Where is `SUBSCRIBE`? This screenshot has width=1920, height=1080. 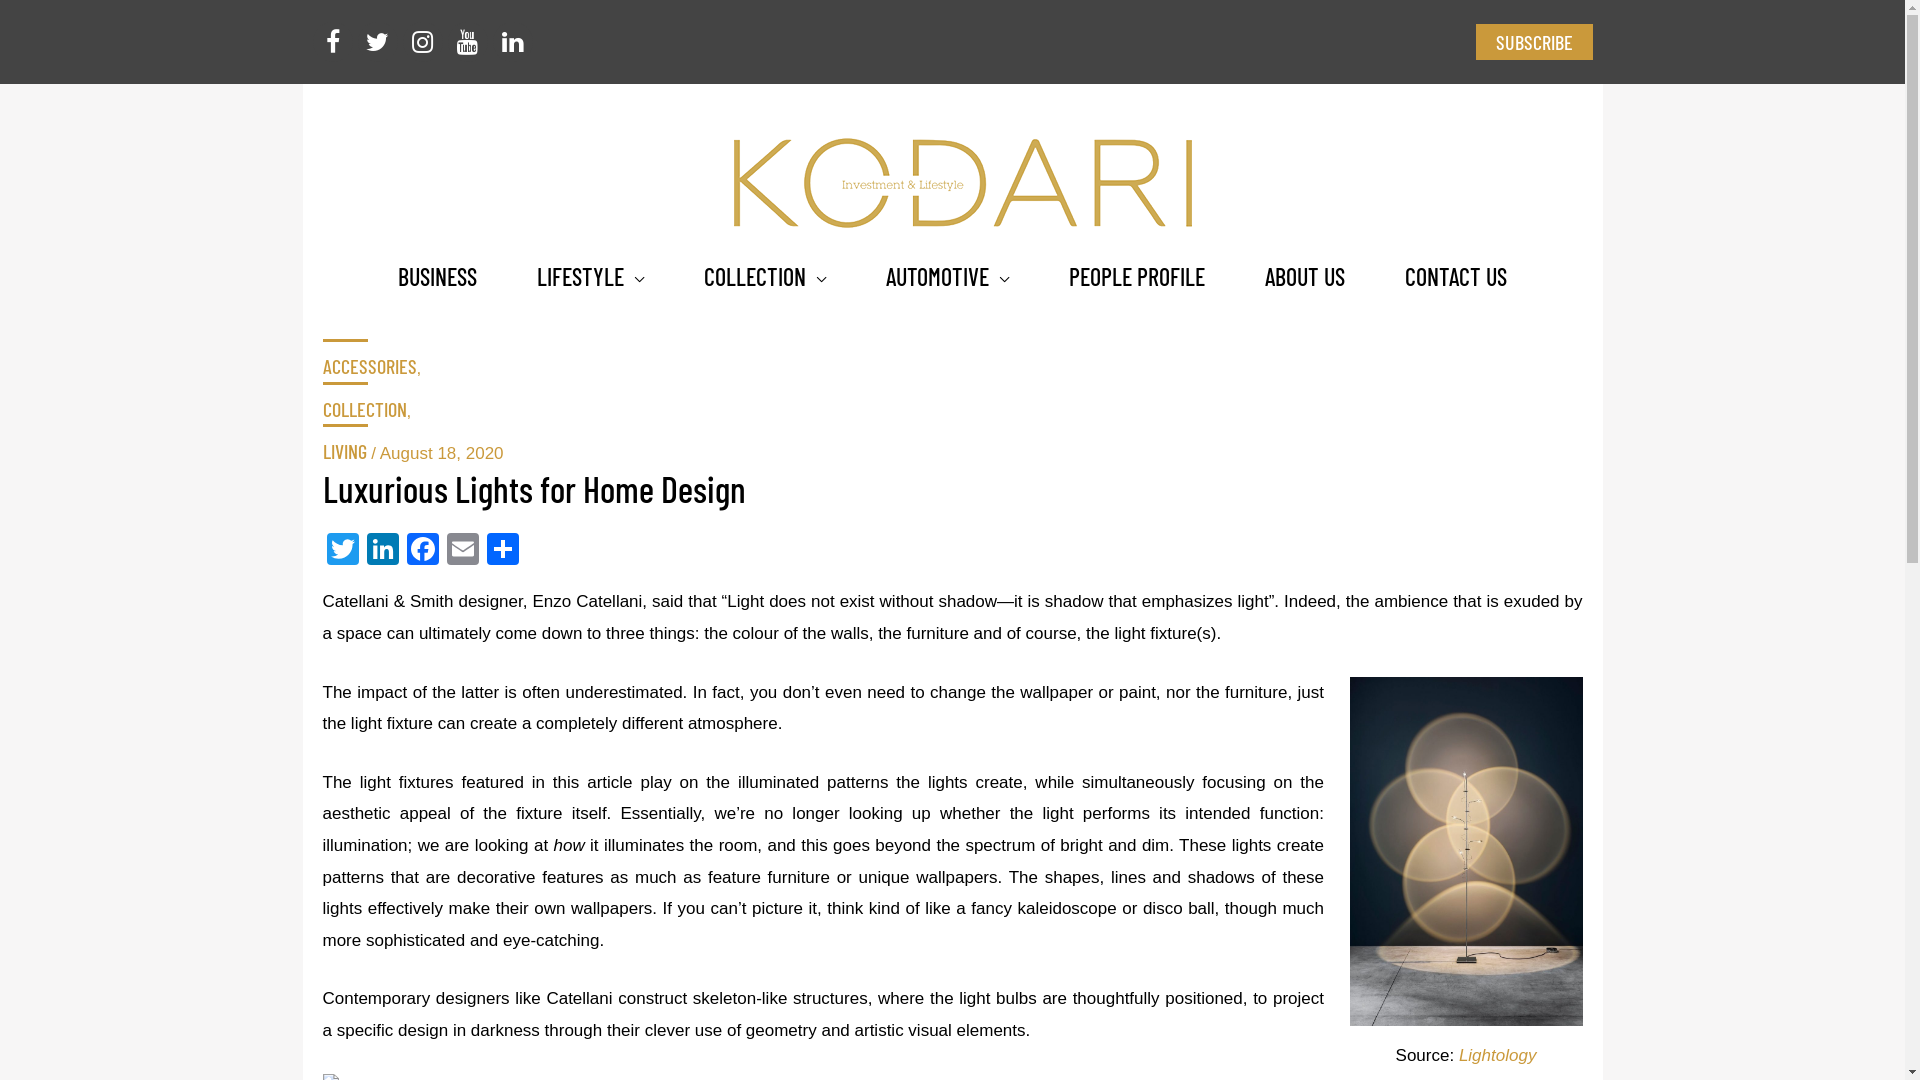 SUBSCRIBE is located at coordinates (1534, 42).